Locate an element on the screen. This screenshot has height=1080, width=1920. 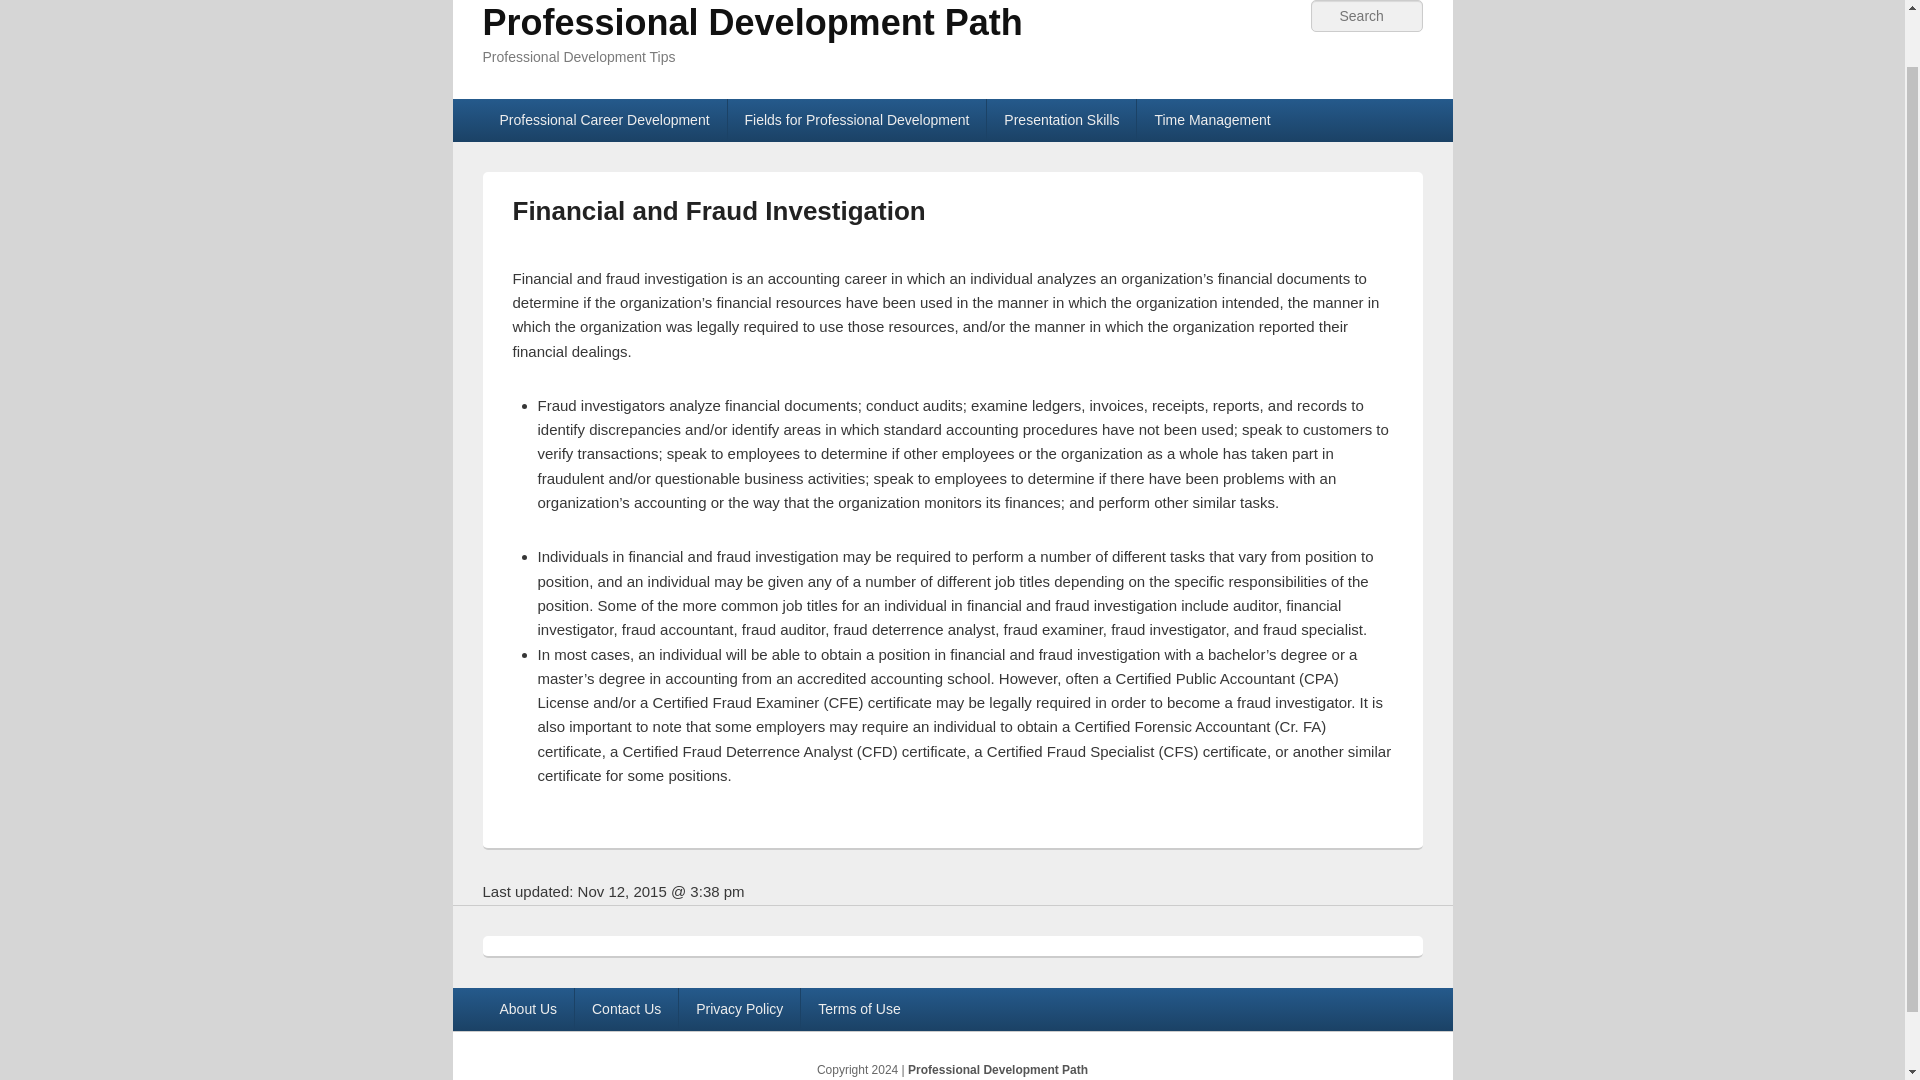
Professional Development Path is located at coordinates (751, 22).